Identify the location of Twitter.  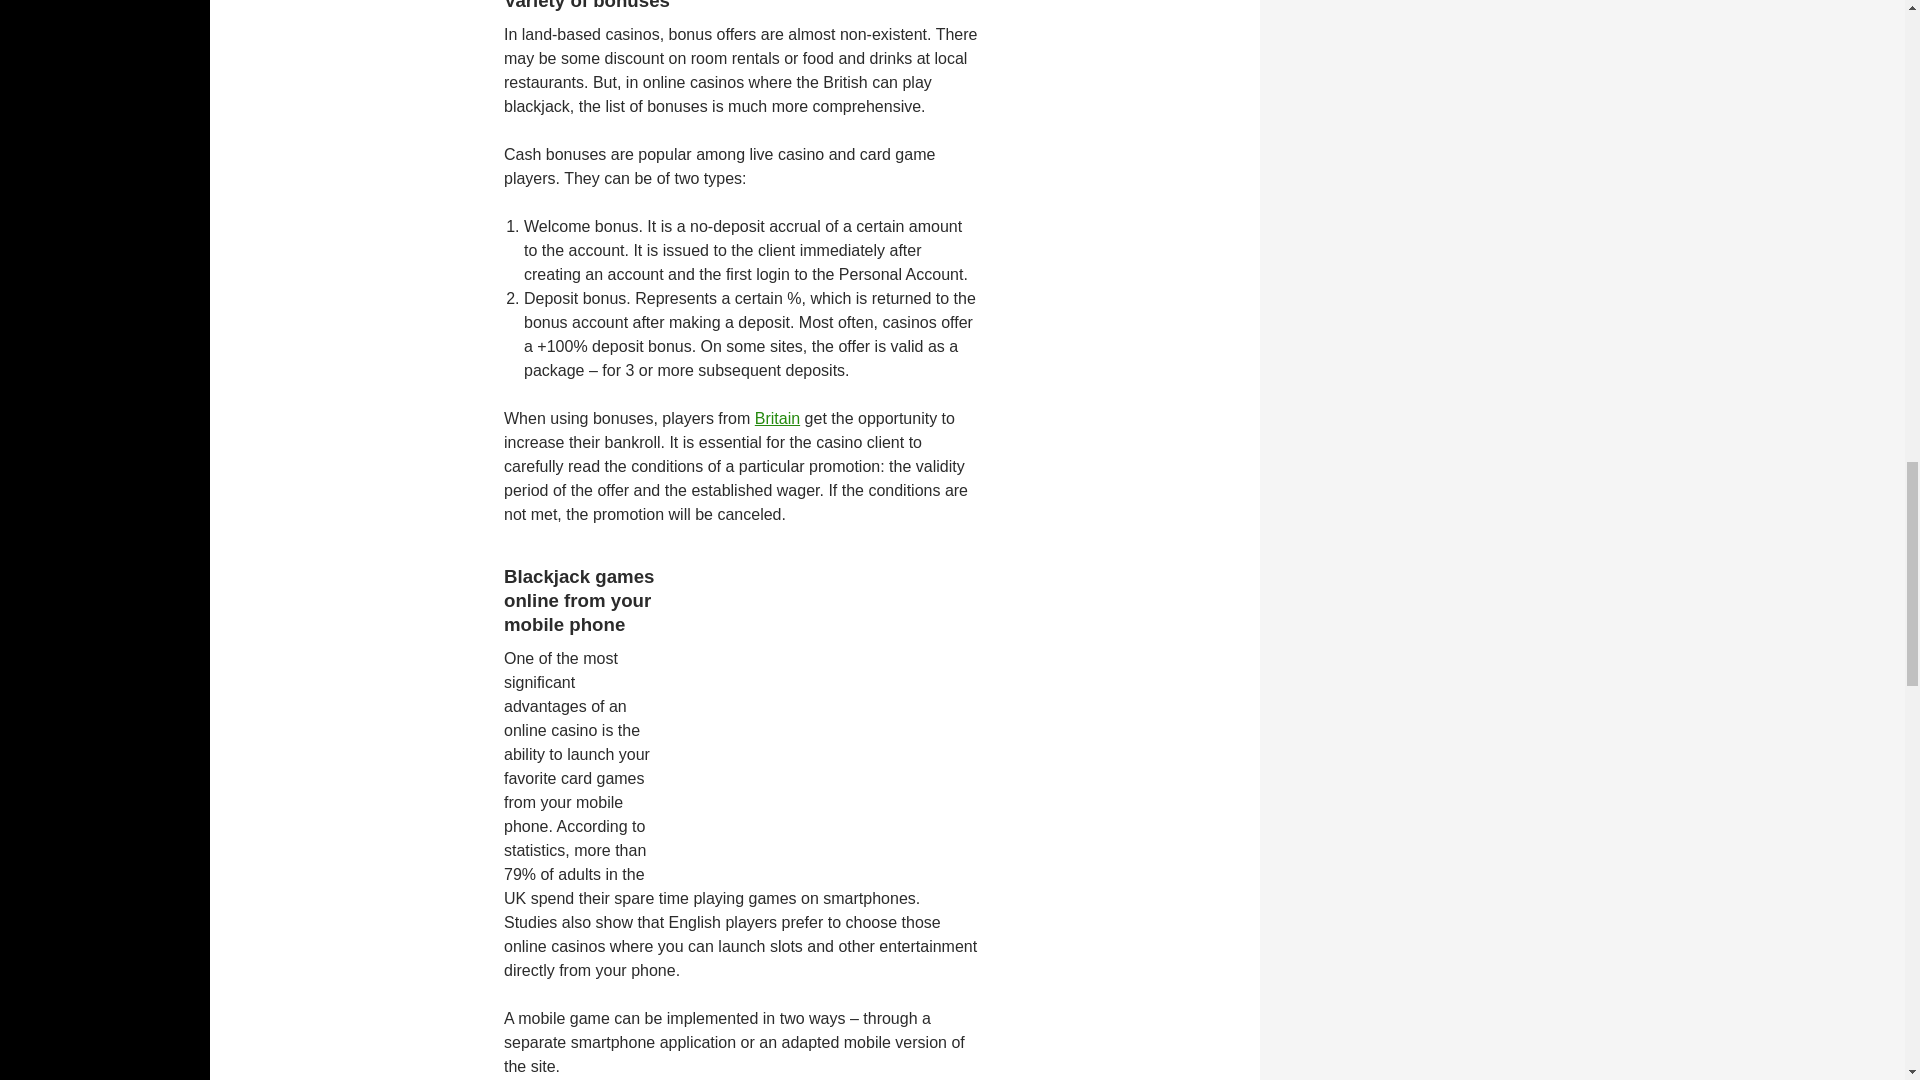
(70, 8).